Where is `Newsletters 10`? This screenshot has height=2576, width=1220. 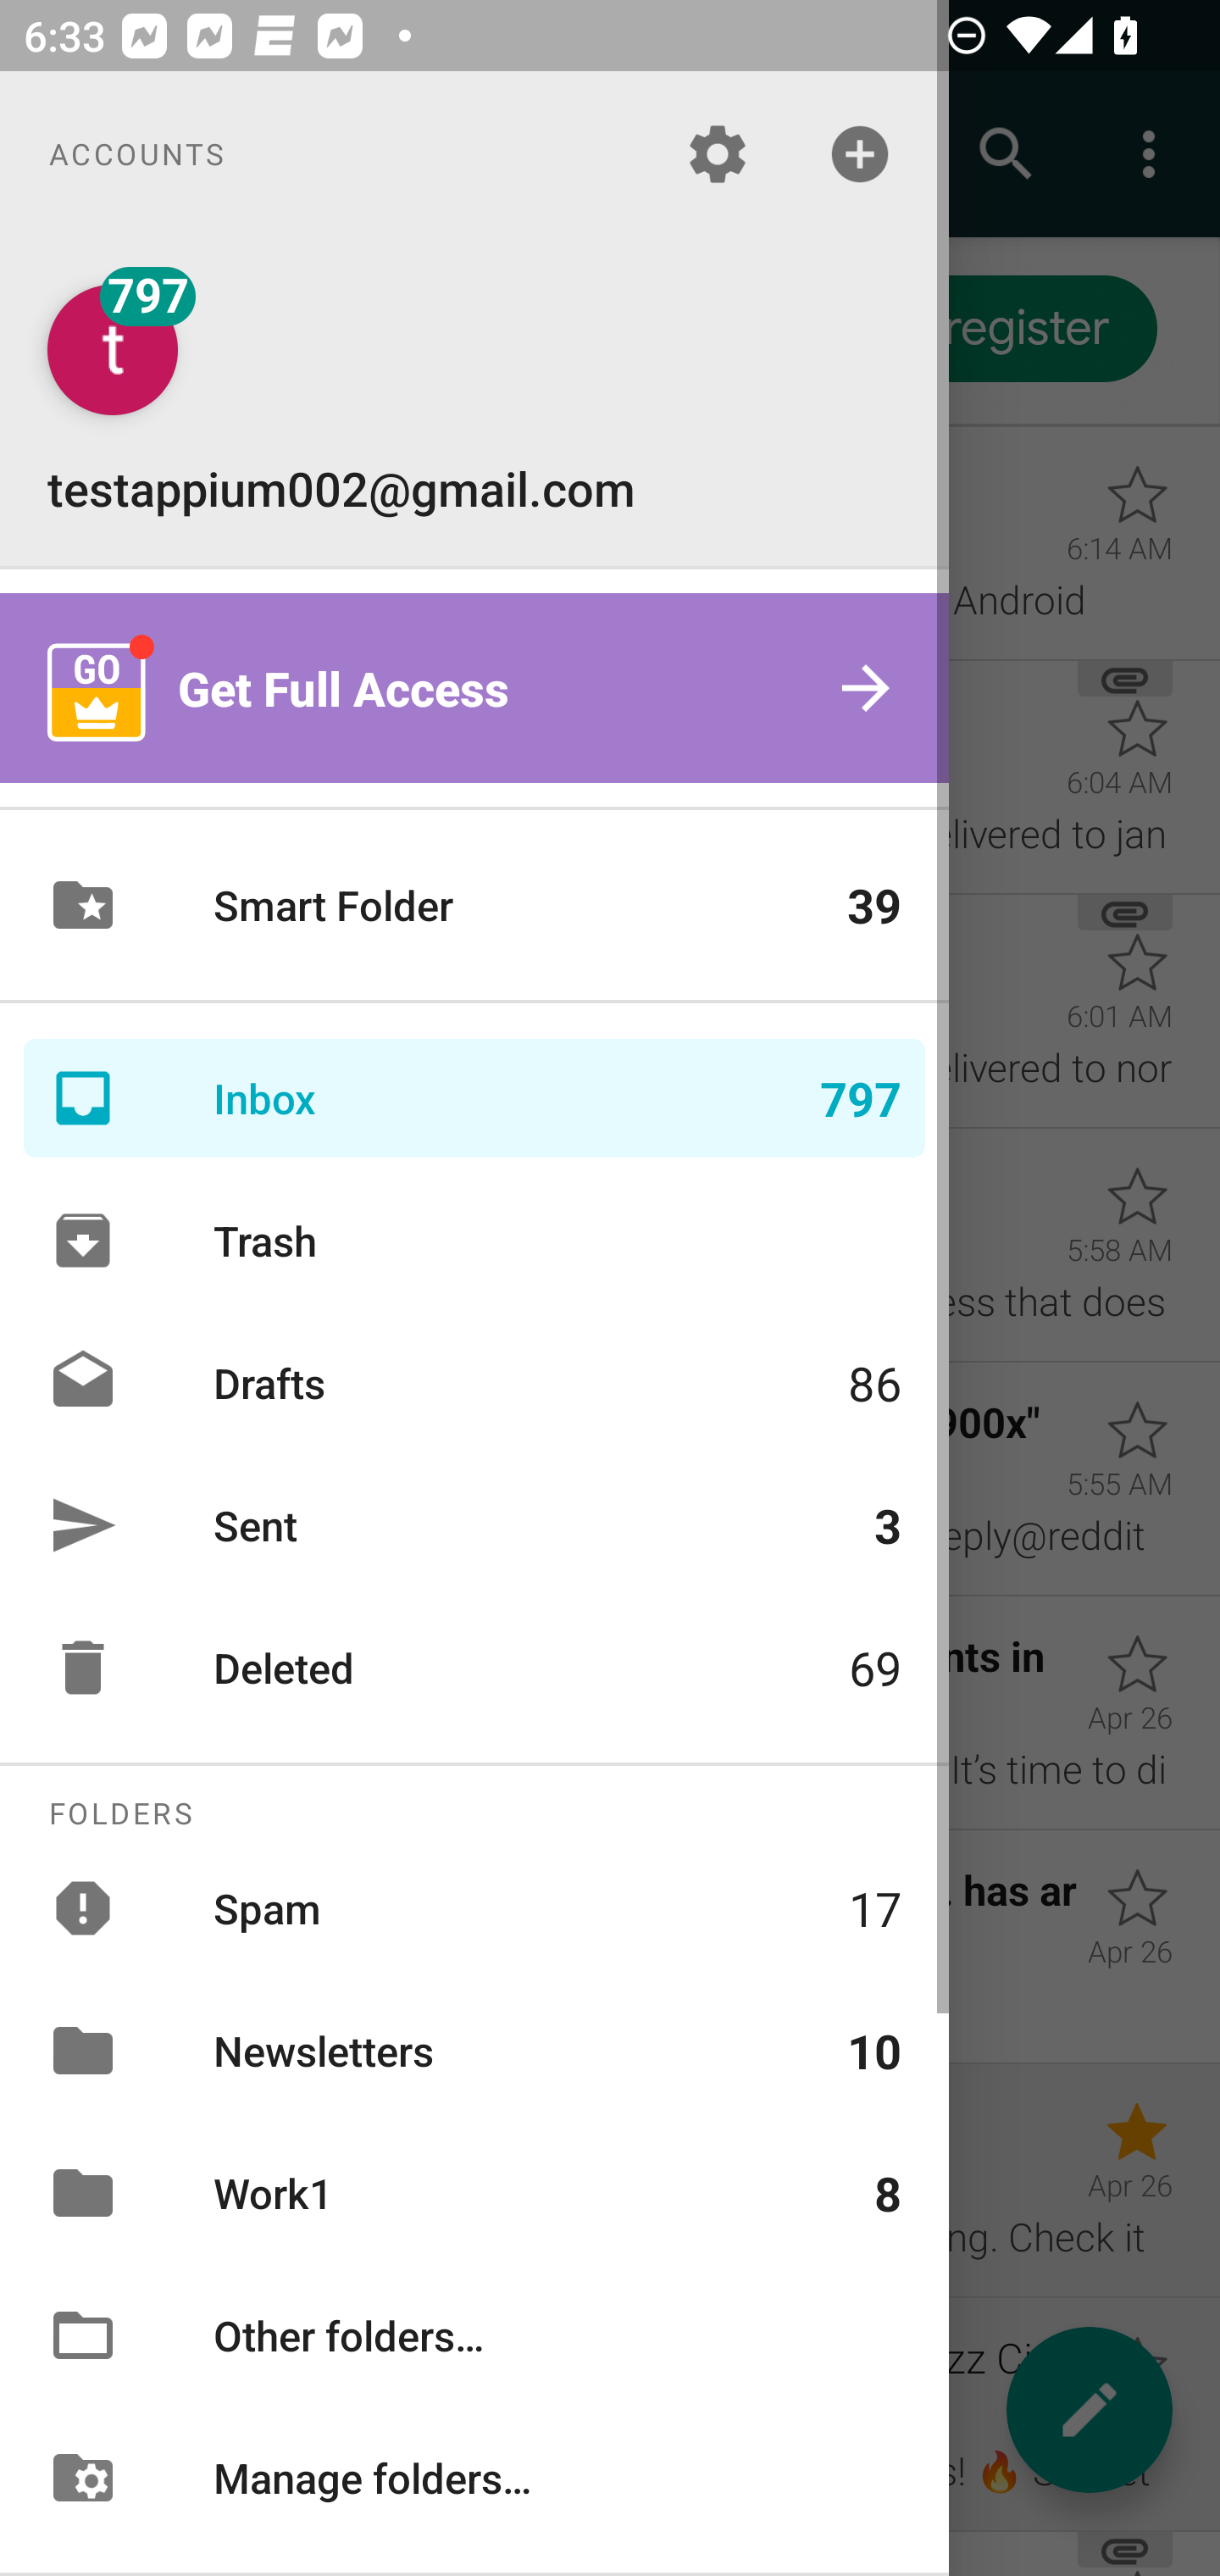 Newsletters 10 is located at coordinates (474, 2050).